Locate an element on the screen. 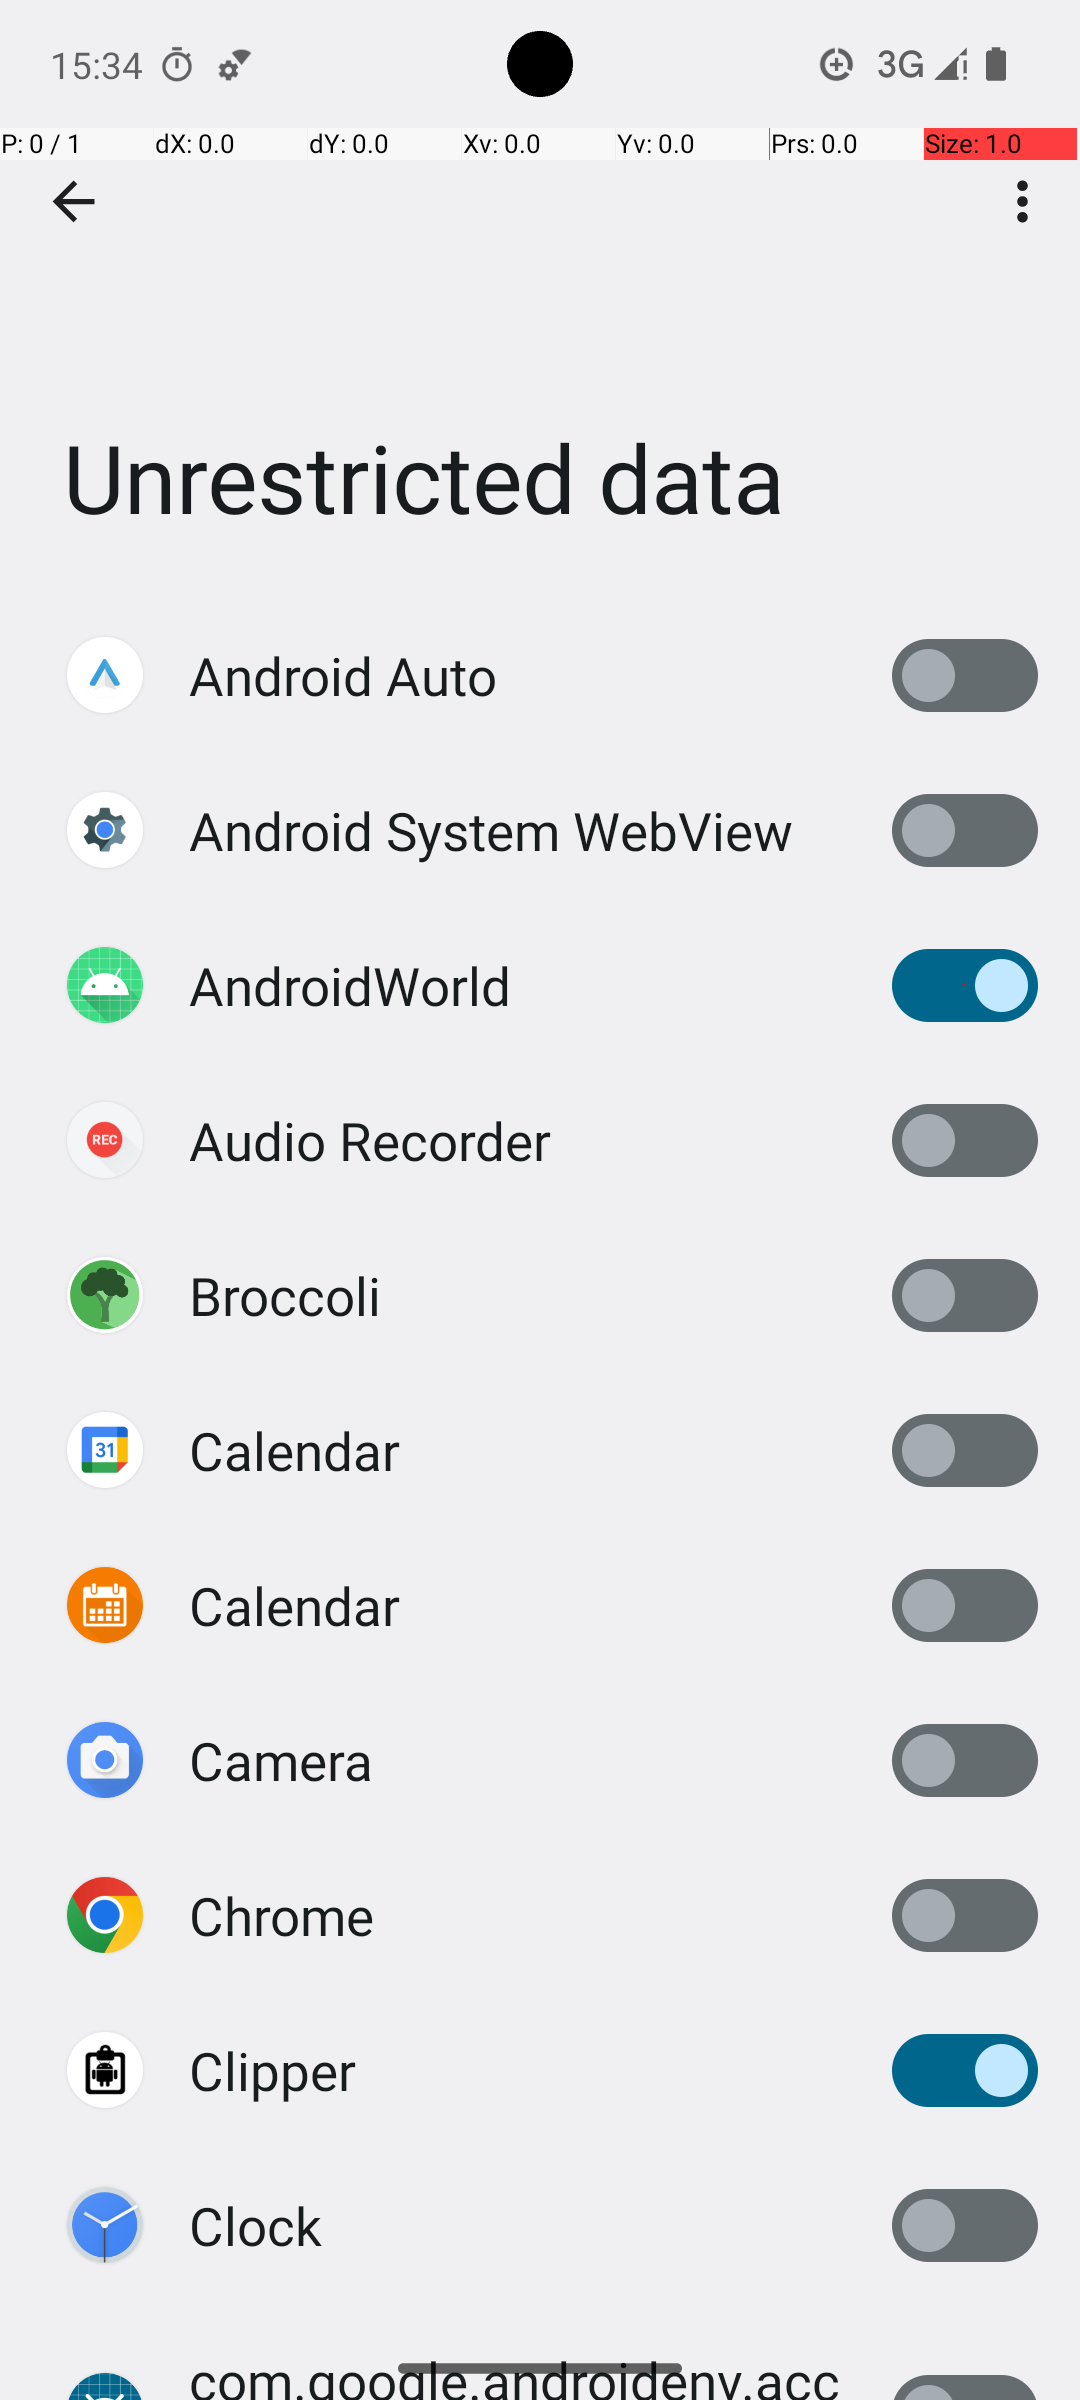 Image resolution: width=1080 pixels, height=2400 pixels. Unrestricted data is located at coordinates (540, 299).